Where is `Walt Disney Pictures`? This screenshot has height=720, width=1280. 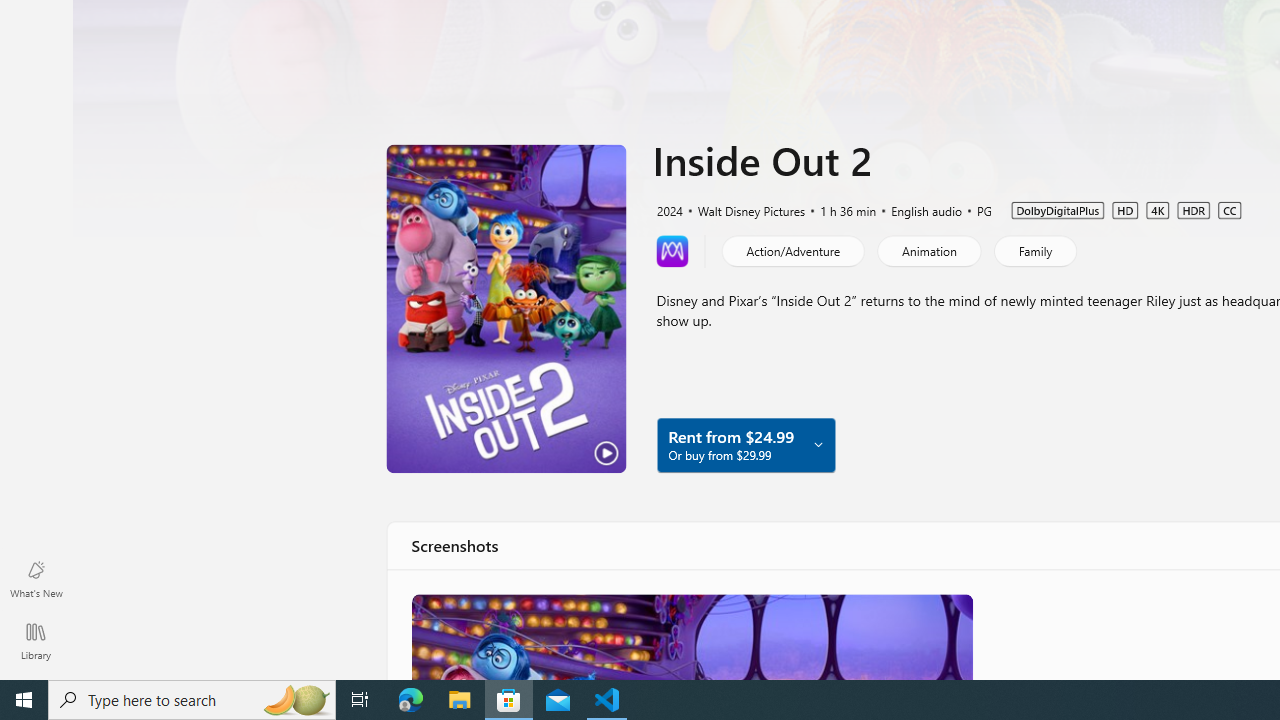
Walt Disney Pictures is located at coordinates (742, 209).